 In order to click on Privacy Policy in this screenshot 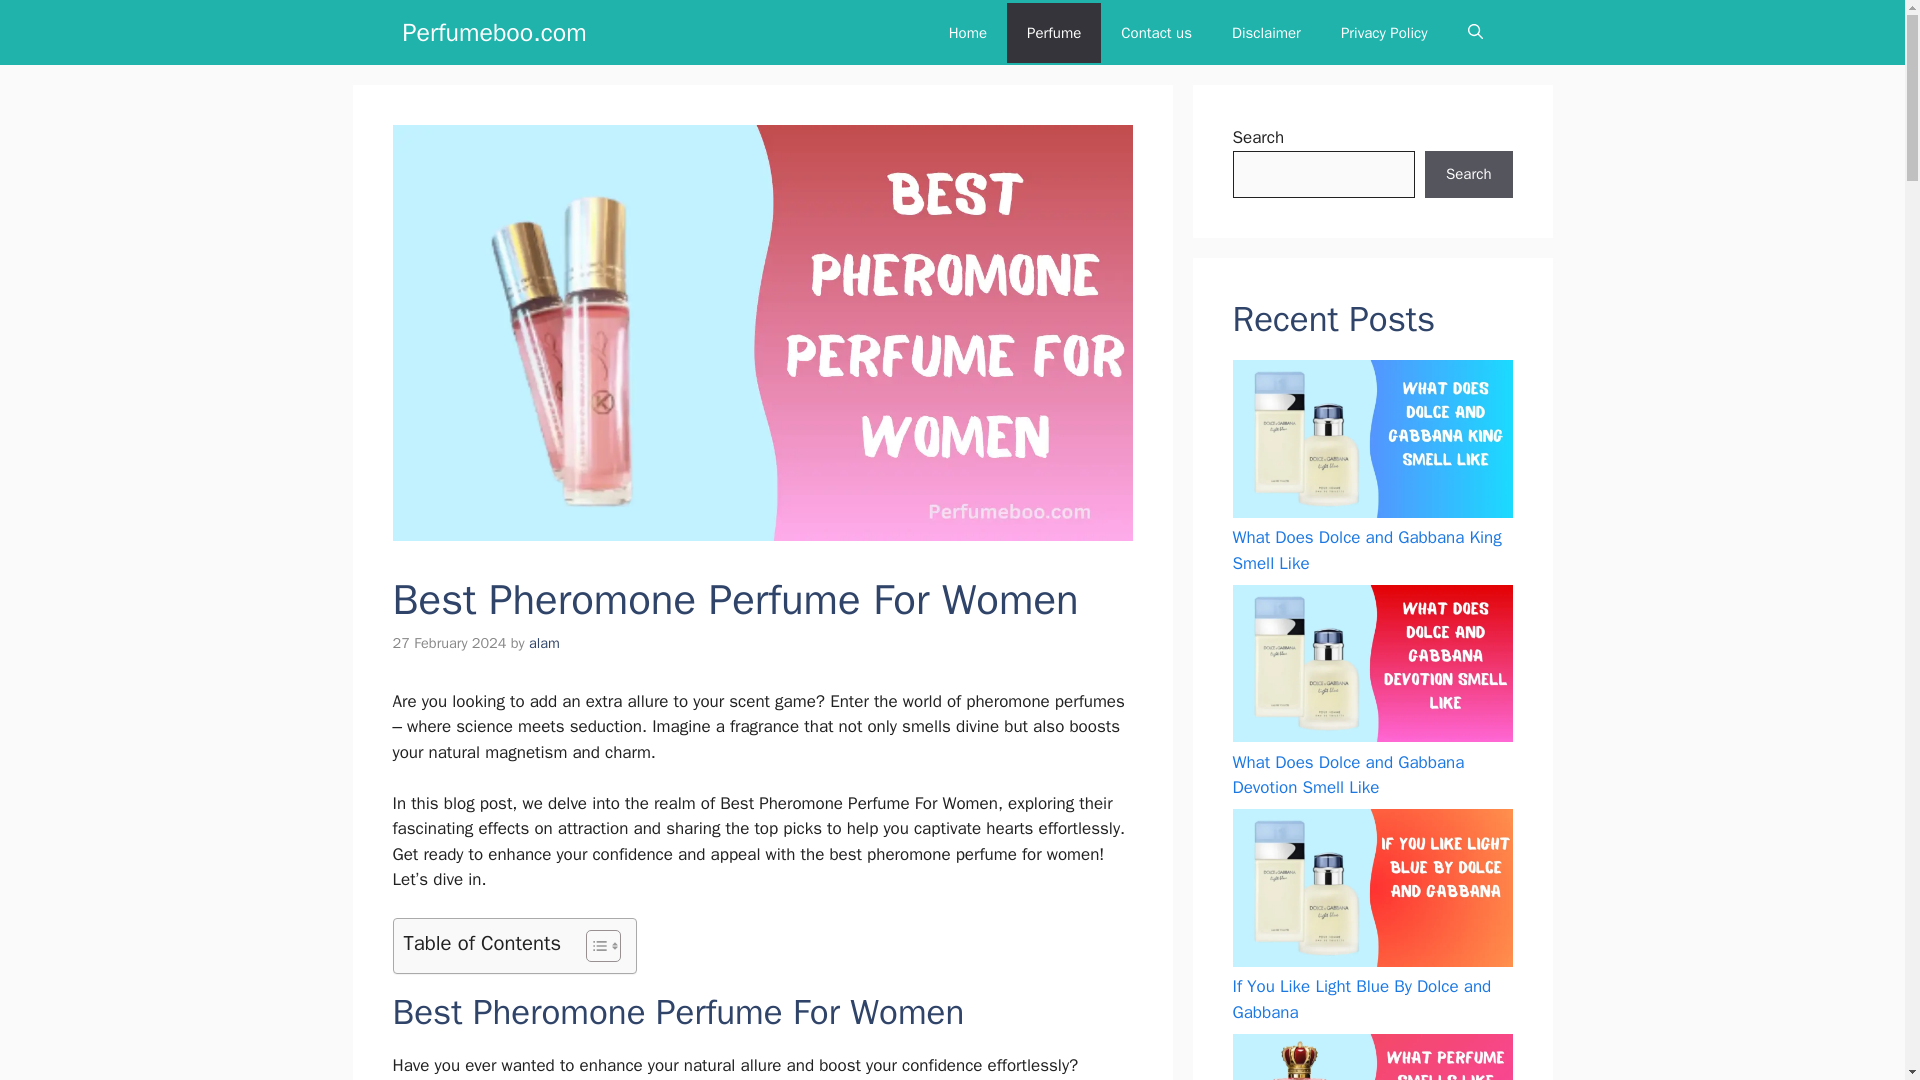, I will do `click(1384, 32)`.